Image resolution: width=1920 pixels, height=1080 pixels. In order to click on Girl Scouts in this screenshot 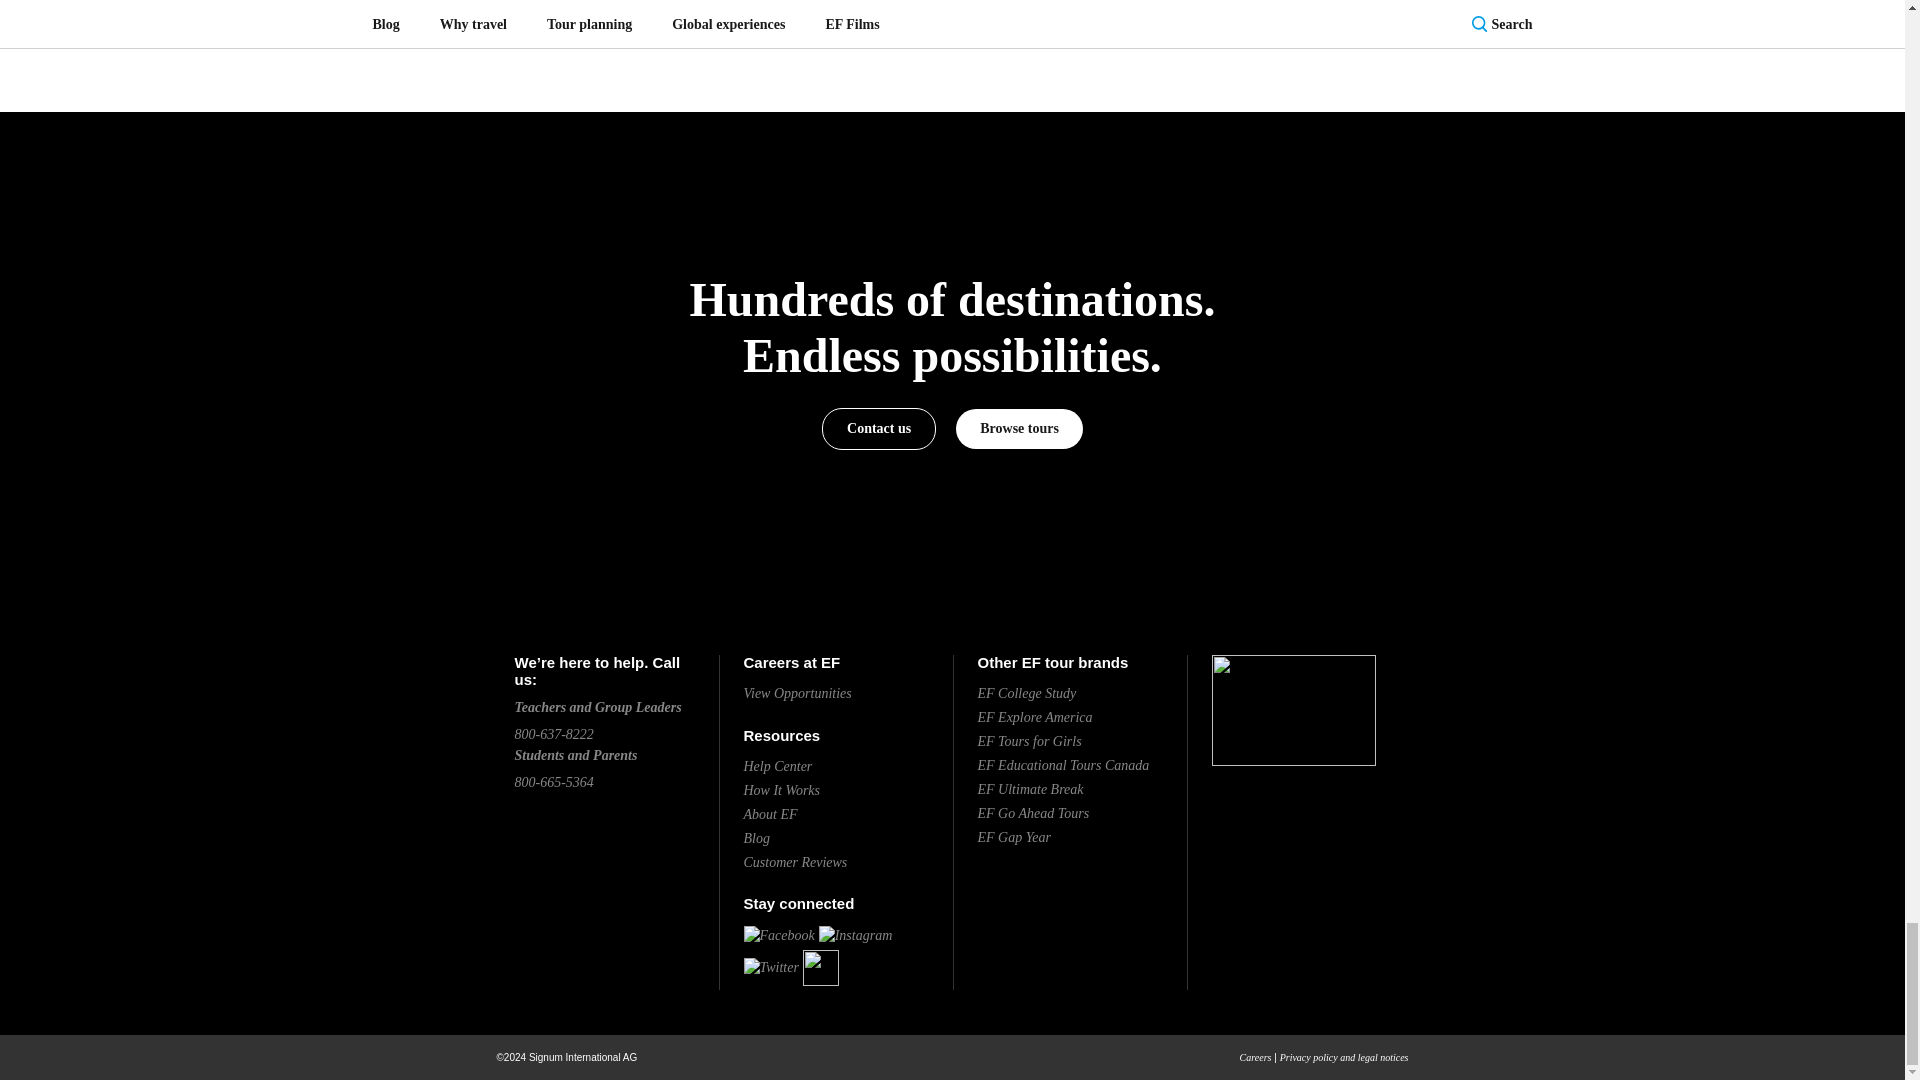, I will do `click(1030, 742)`.